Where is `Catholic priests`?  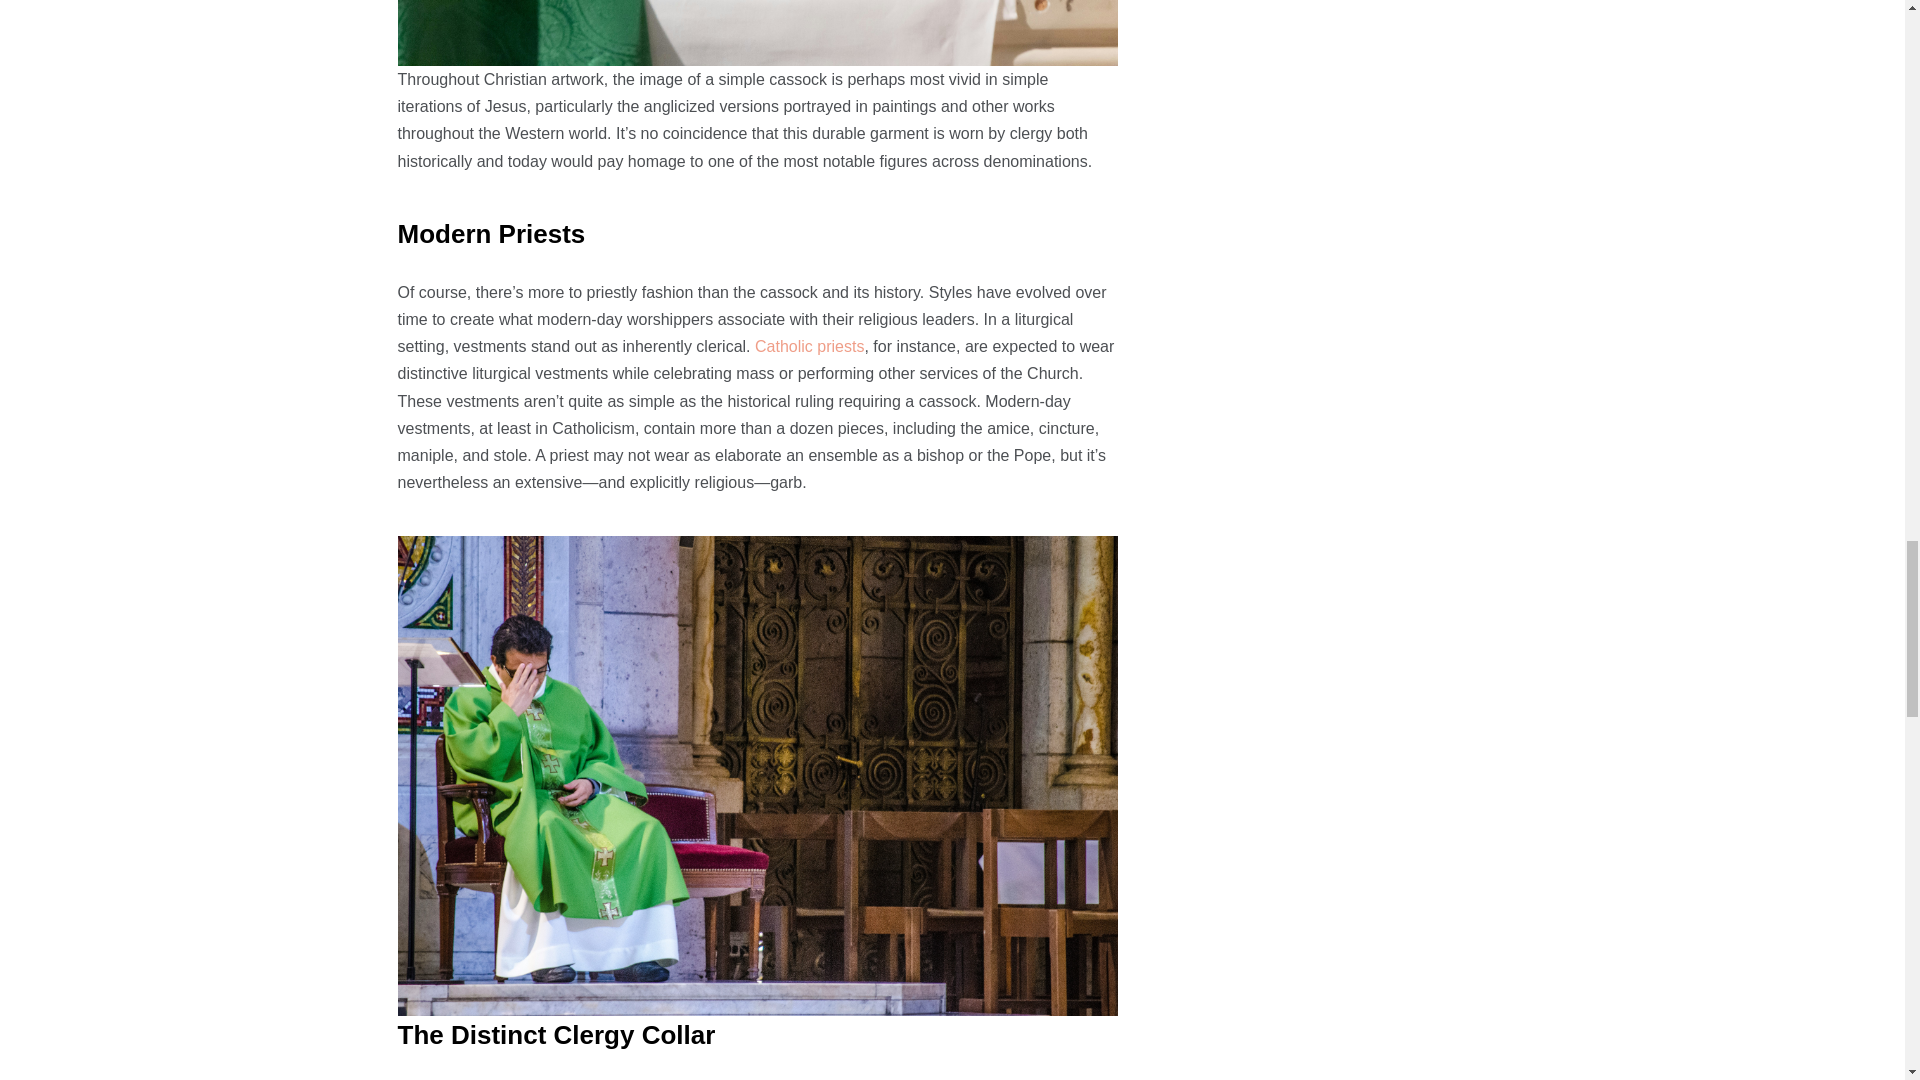
Catholic priests is located at coordinates (809, 346).